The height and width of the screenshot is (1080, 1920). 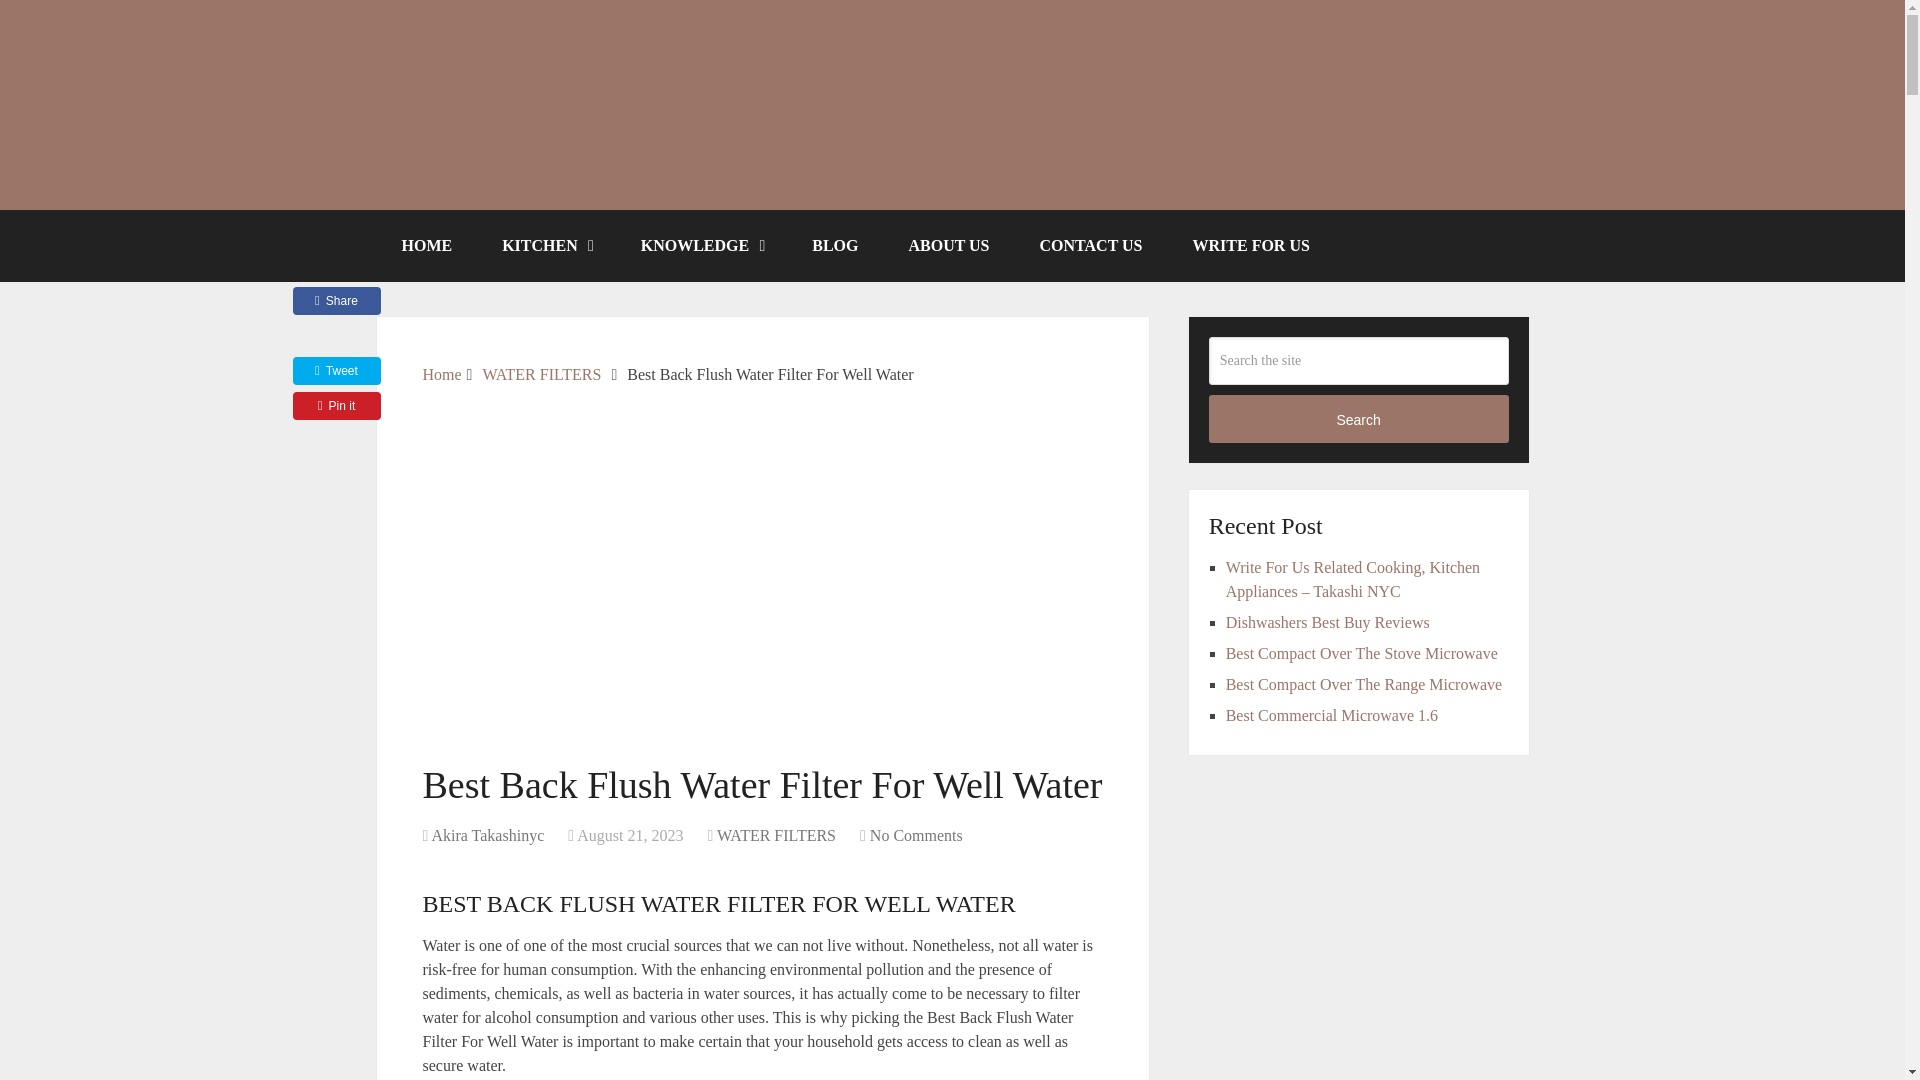 I want to click on WRITE FOR US, so click(x=1250, y=245).